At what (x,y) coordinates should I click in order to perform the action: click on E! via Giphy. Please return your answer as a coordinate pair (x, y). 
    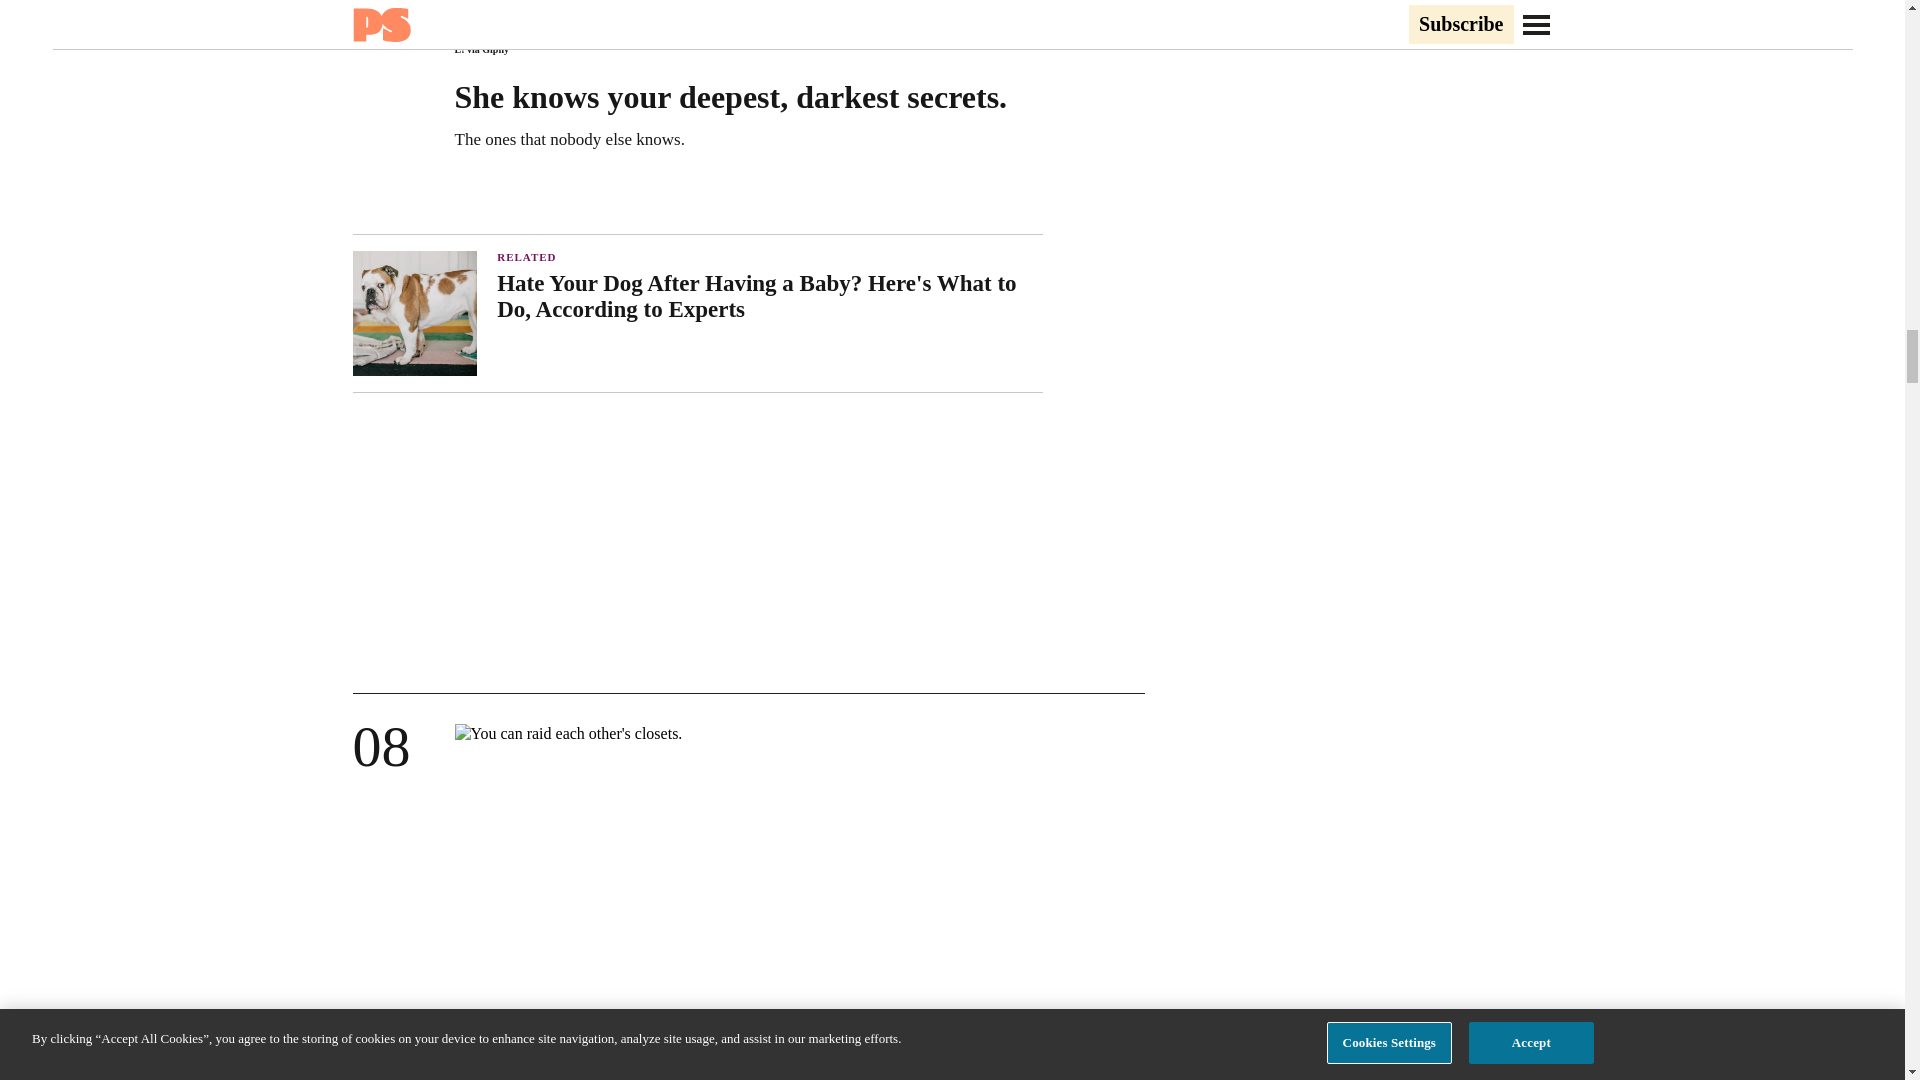
    Looking at the image, I should click on (480, 50).